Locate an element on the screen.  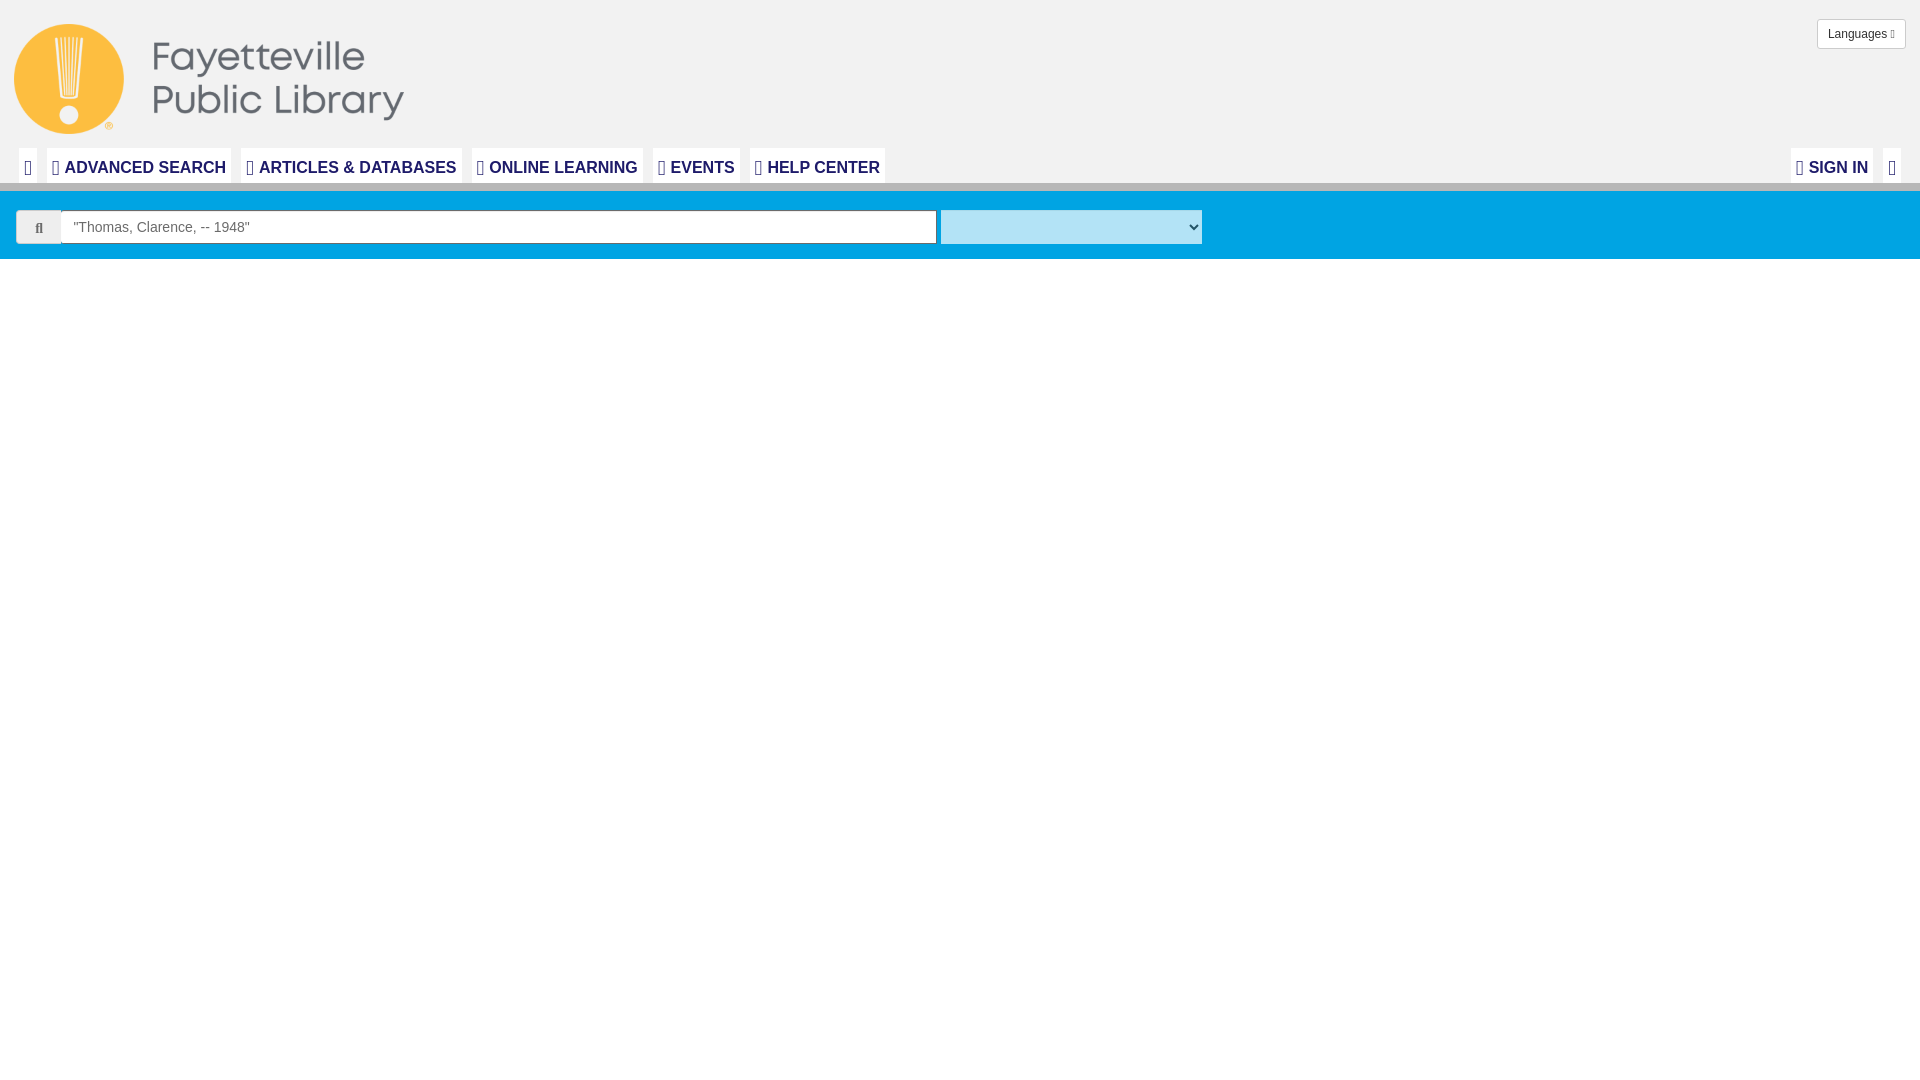
ADVANCED SEARCH is located at coordinates (138, 165).